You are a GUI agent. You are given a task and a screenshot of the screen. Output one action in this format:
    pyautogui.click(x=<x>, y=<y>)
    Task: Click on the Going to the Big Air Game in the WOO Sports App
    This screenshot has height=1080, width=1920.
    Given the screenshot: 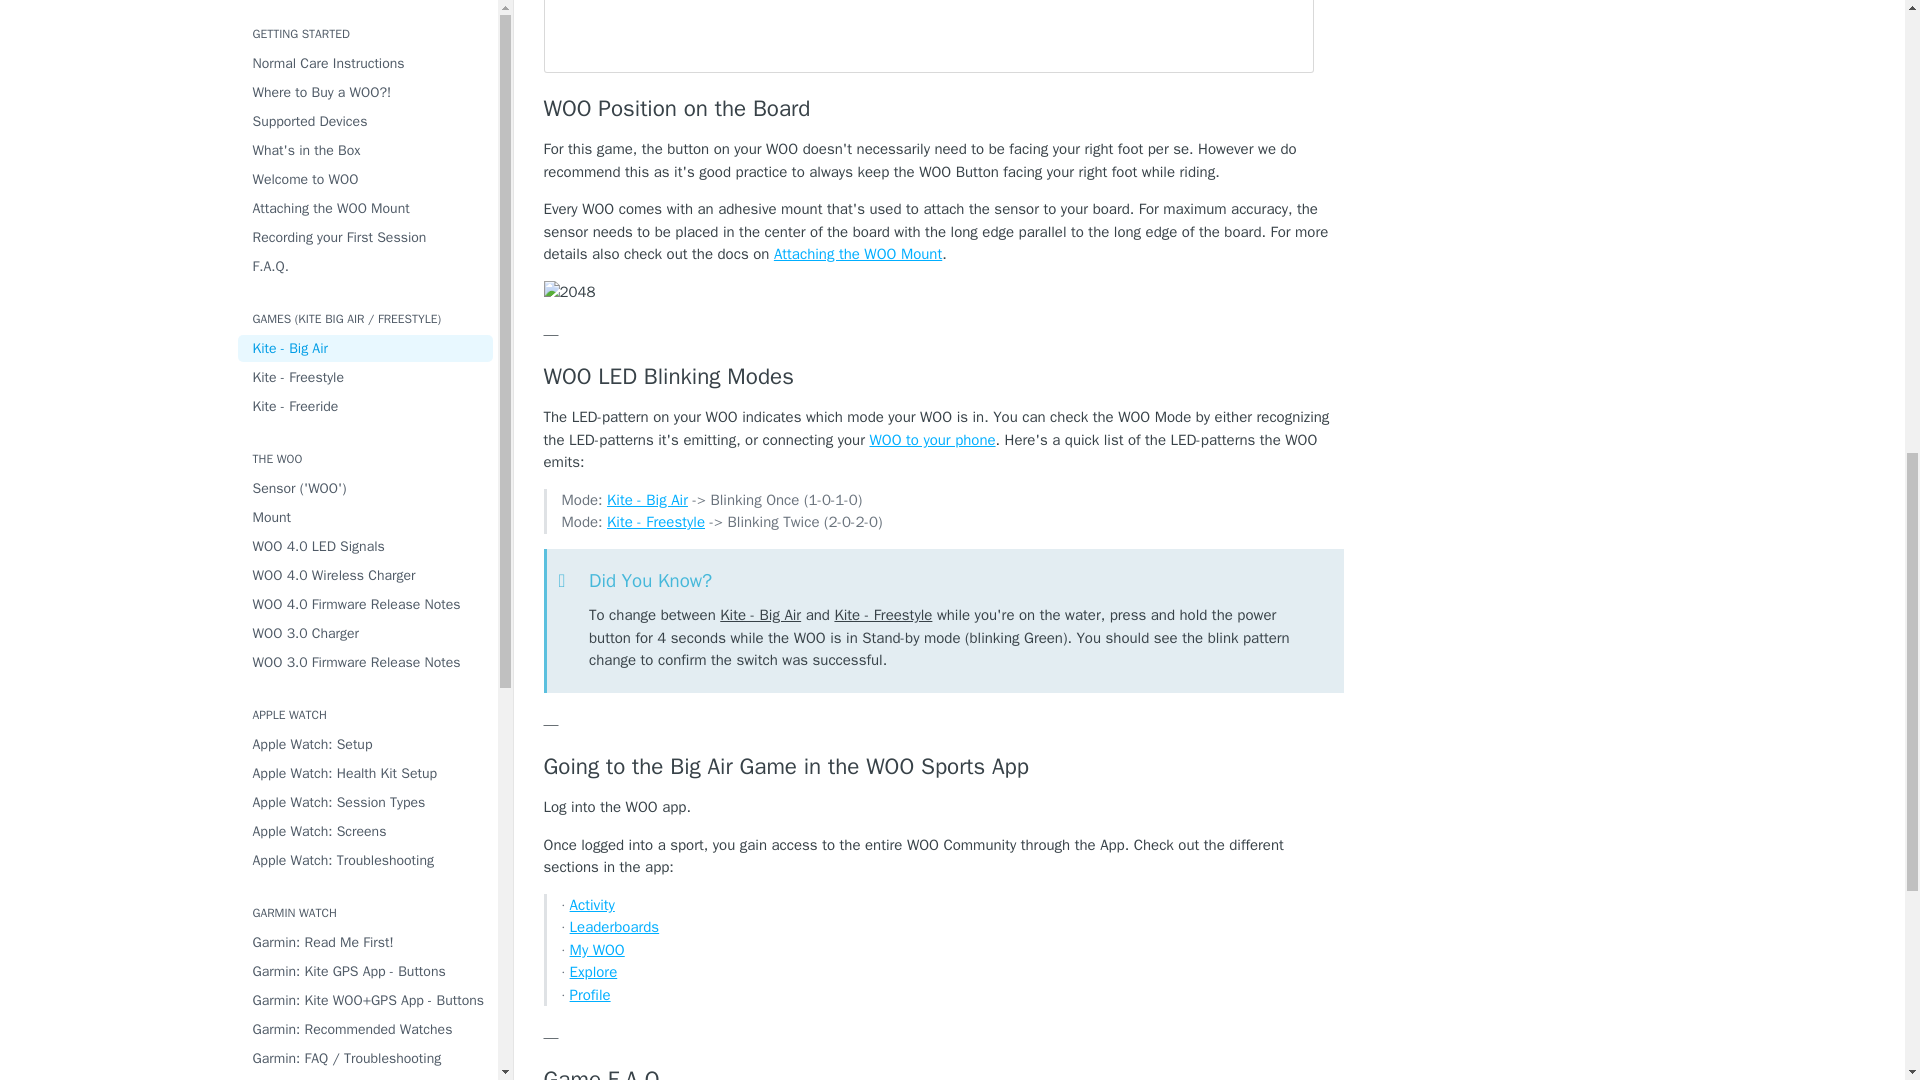 What is the action you would take?
    pyautogui.click(x=944, y=766)
    